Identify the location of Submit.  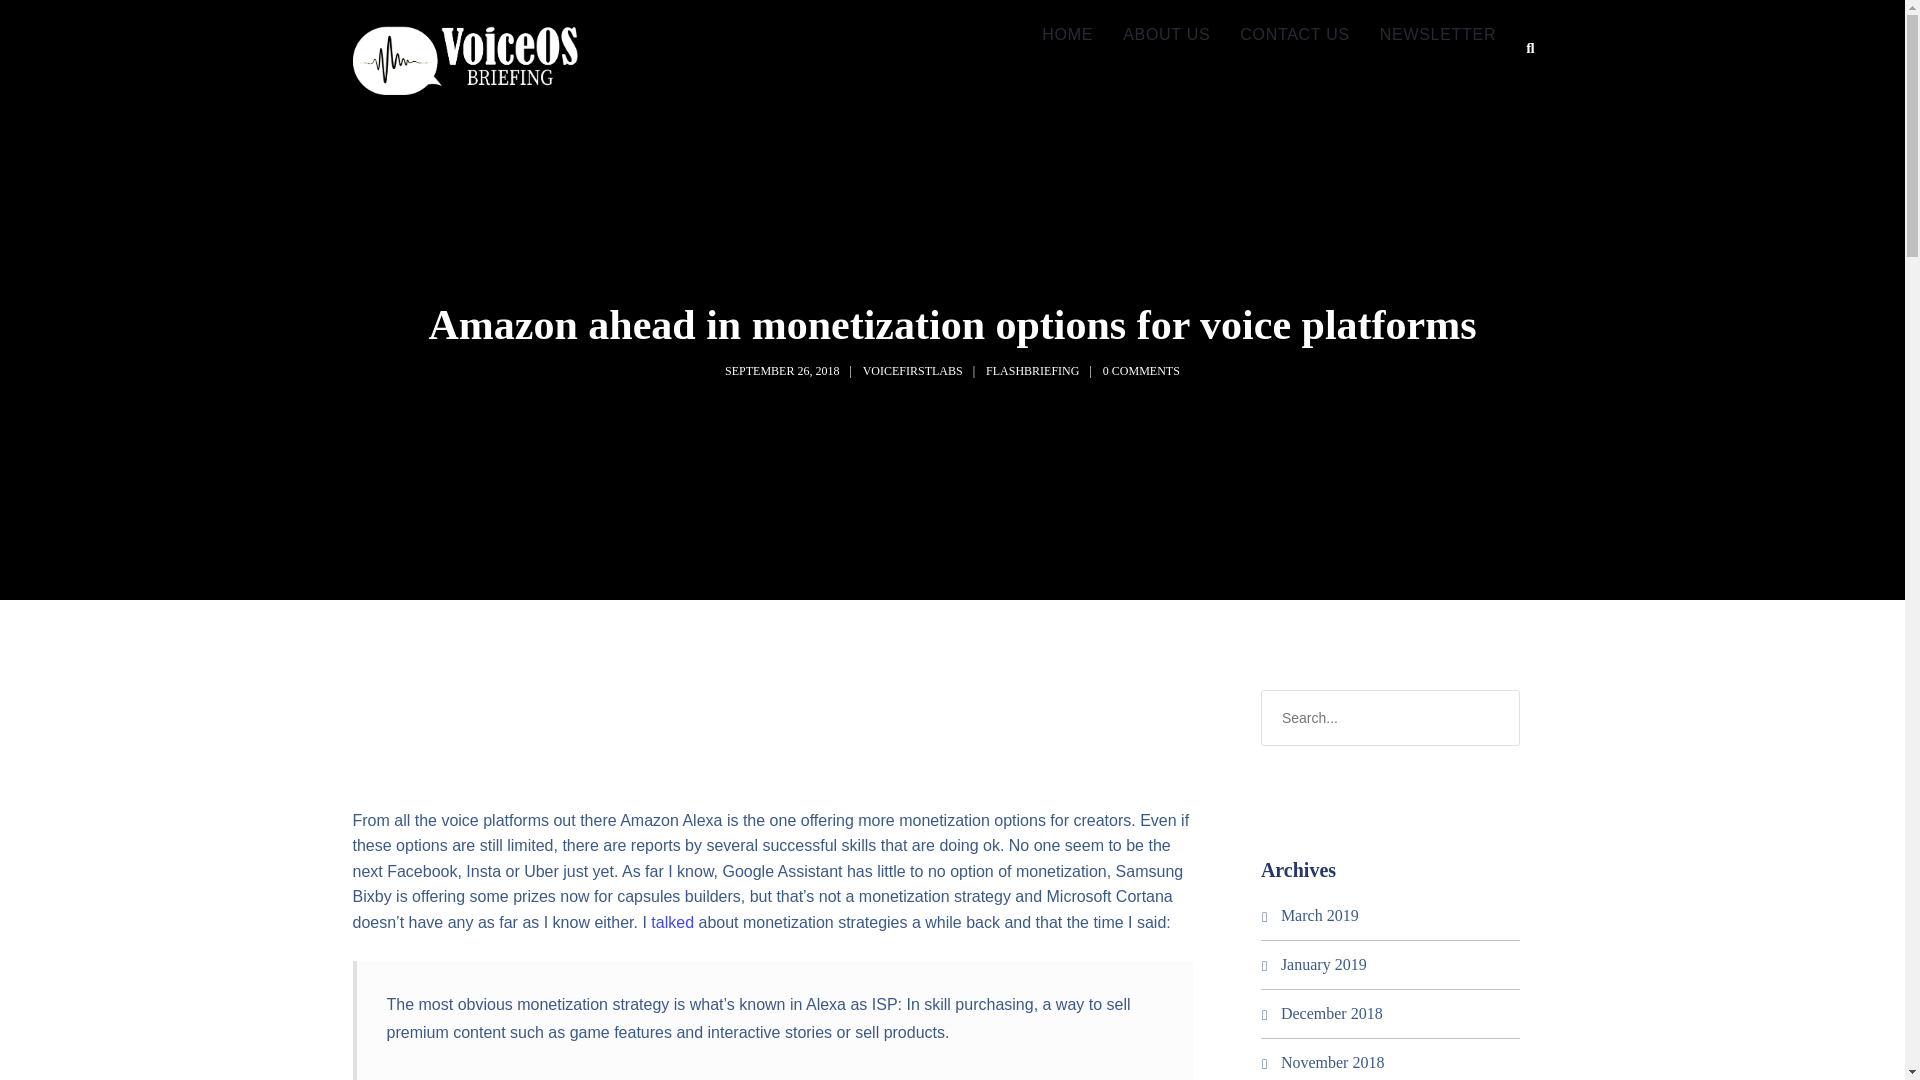
(38, 26).